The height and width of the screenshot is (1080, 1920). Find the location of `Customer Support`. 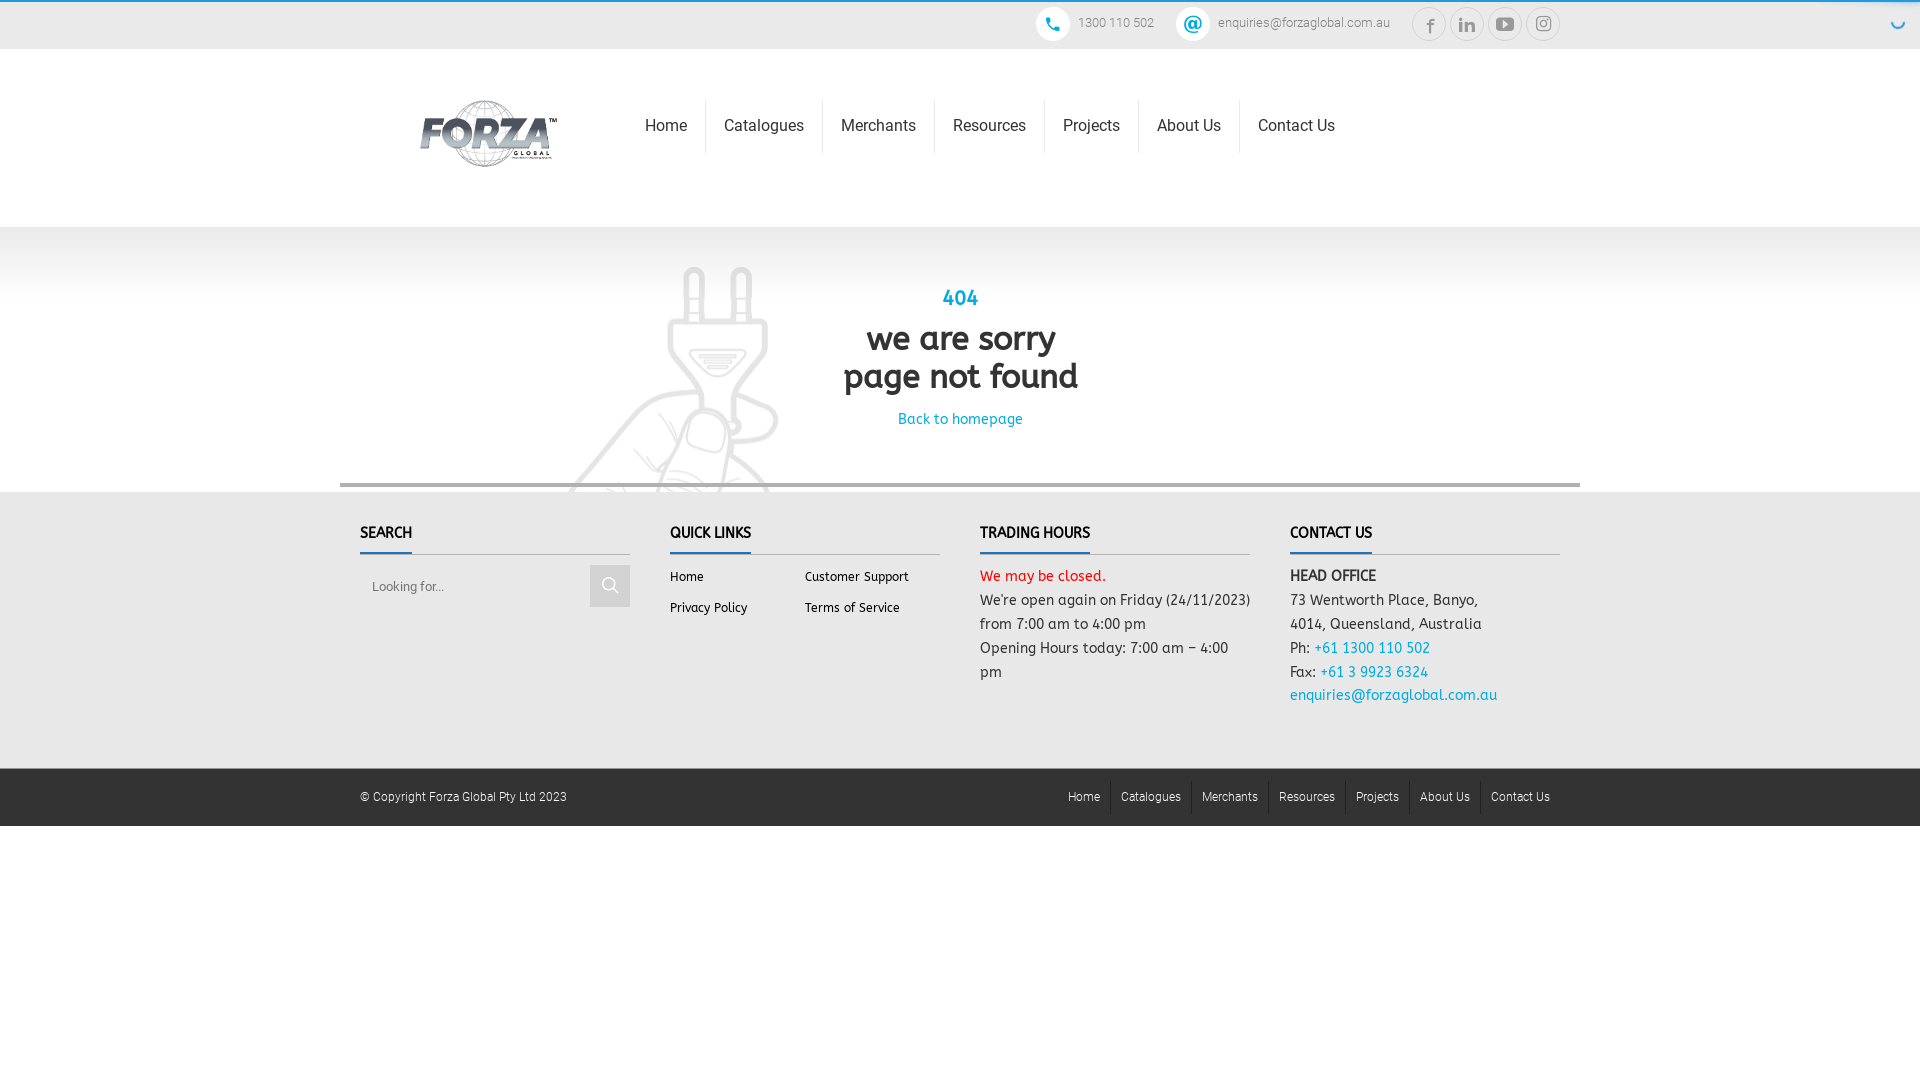

Customer Support is located at coordinates (857, 577).